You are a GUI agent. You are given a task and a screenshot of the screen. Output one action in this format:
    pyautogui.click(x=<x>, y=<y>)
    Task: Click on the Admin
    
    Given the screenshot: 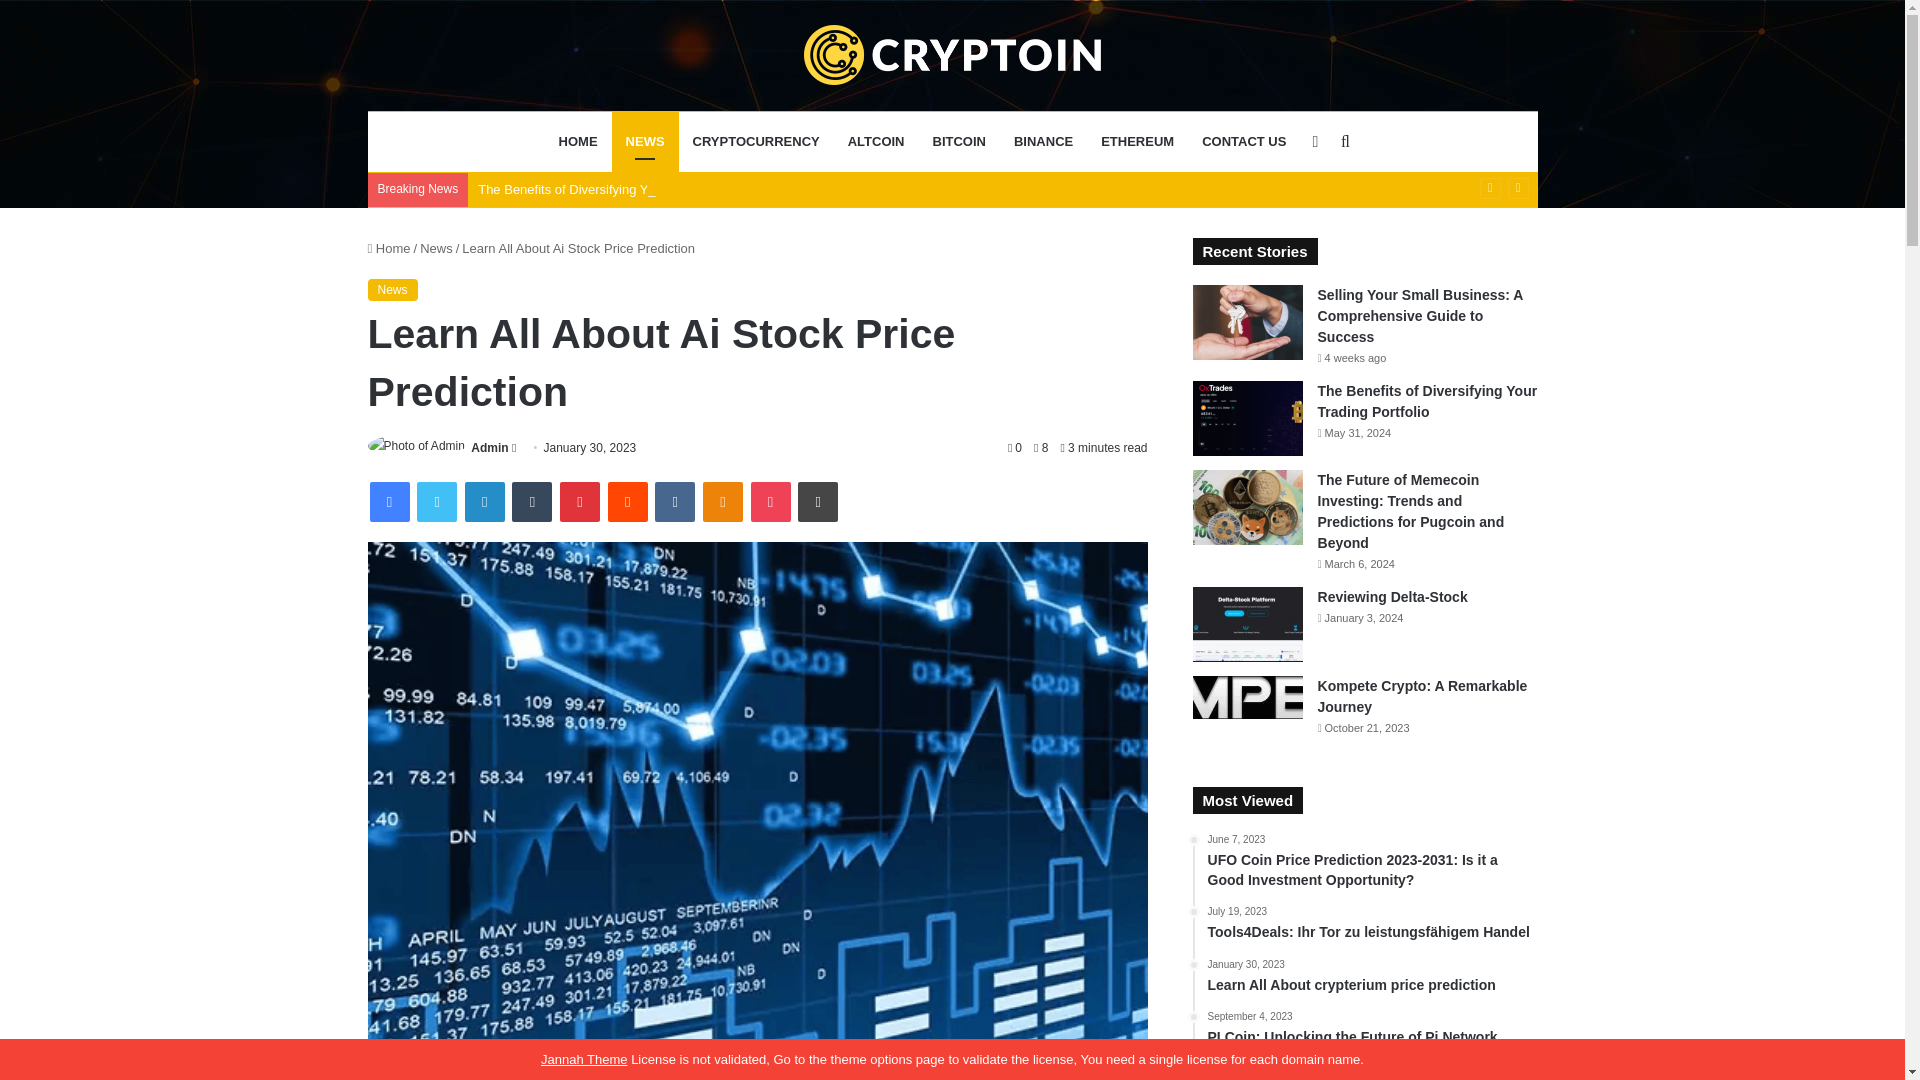 What is the action you would take?
    pyautogui.click(x=489, y=447)
    